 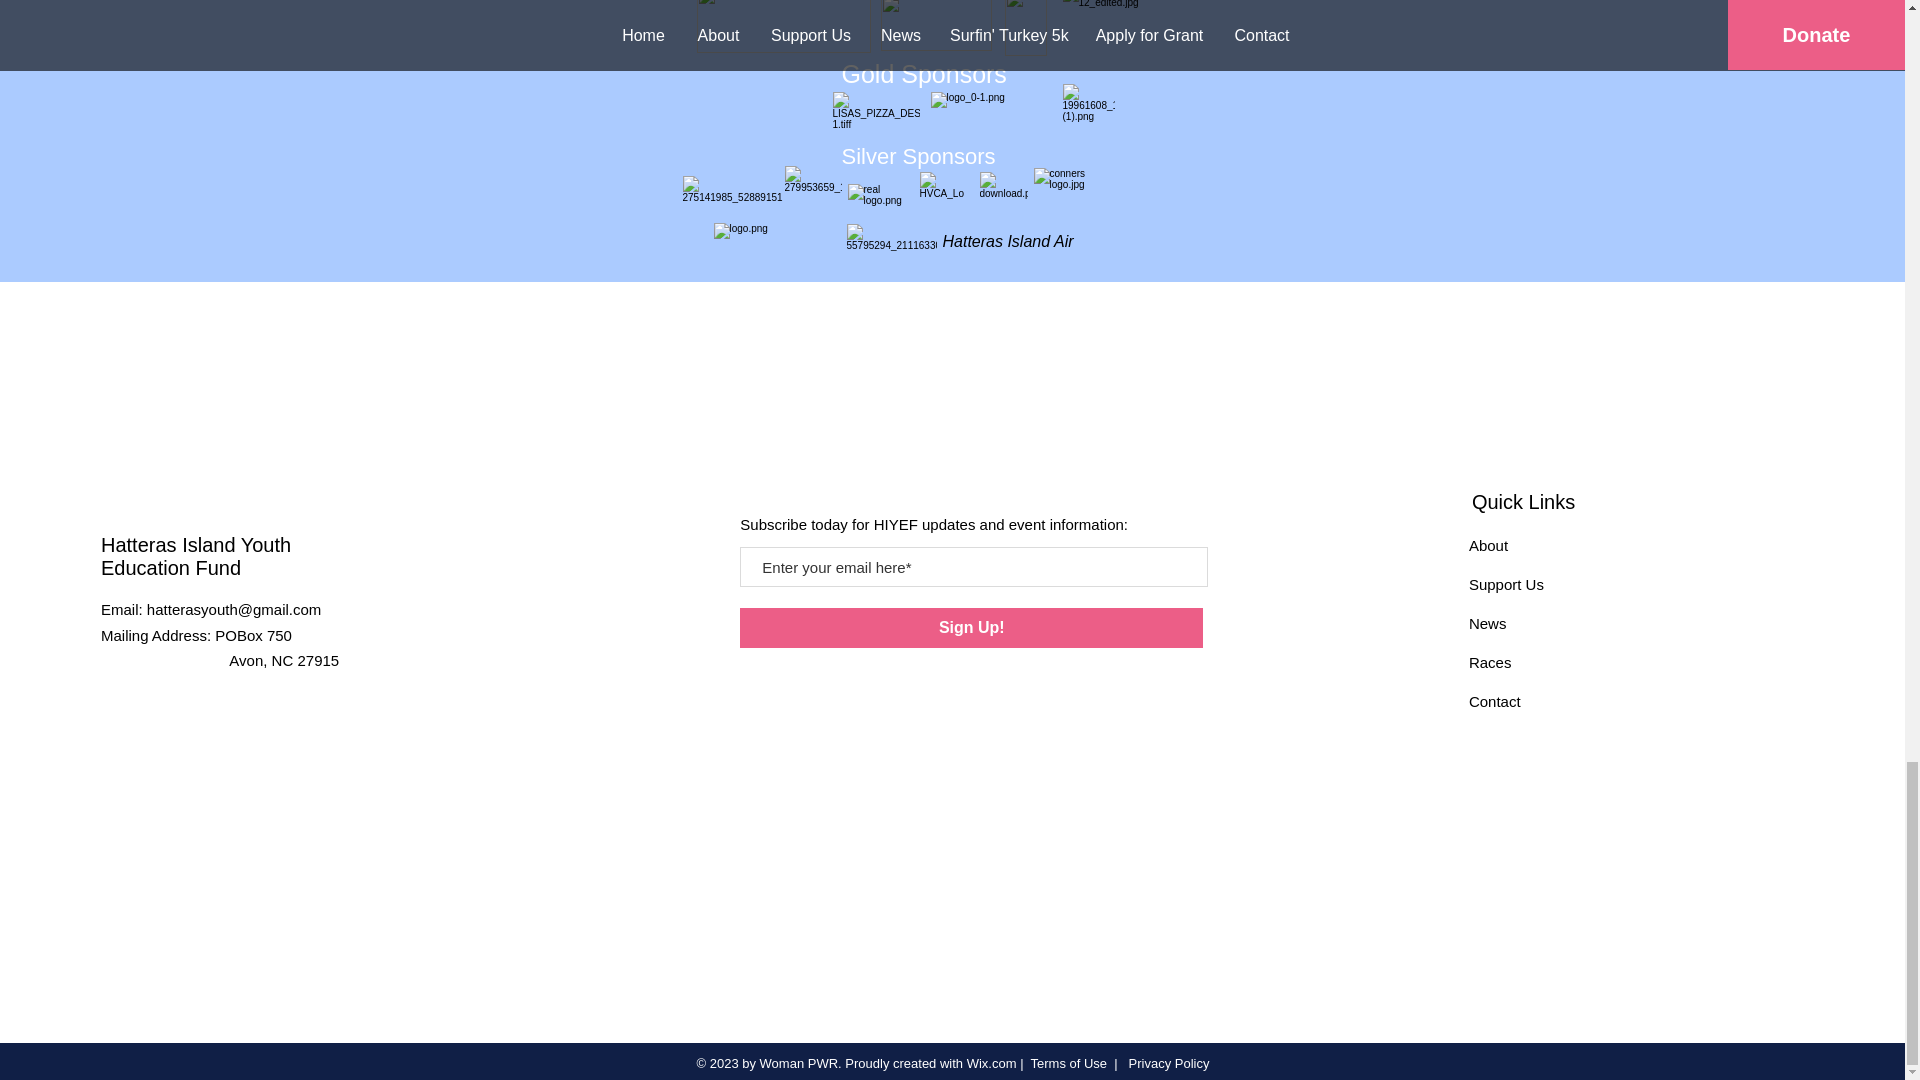 I want to click on Races, so click(x=1490, y=662).